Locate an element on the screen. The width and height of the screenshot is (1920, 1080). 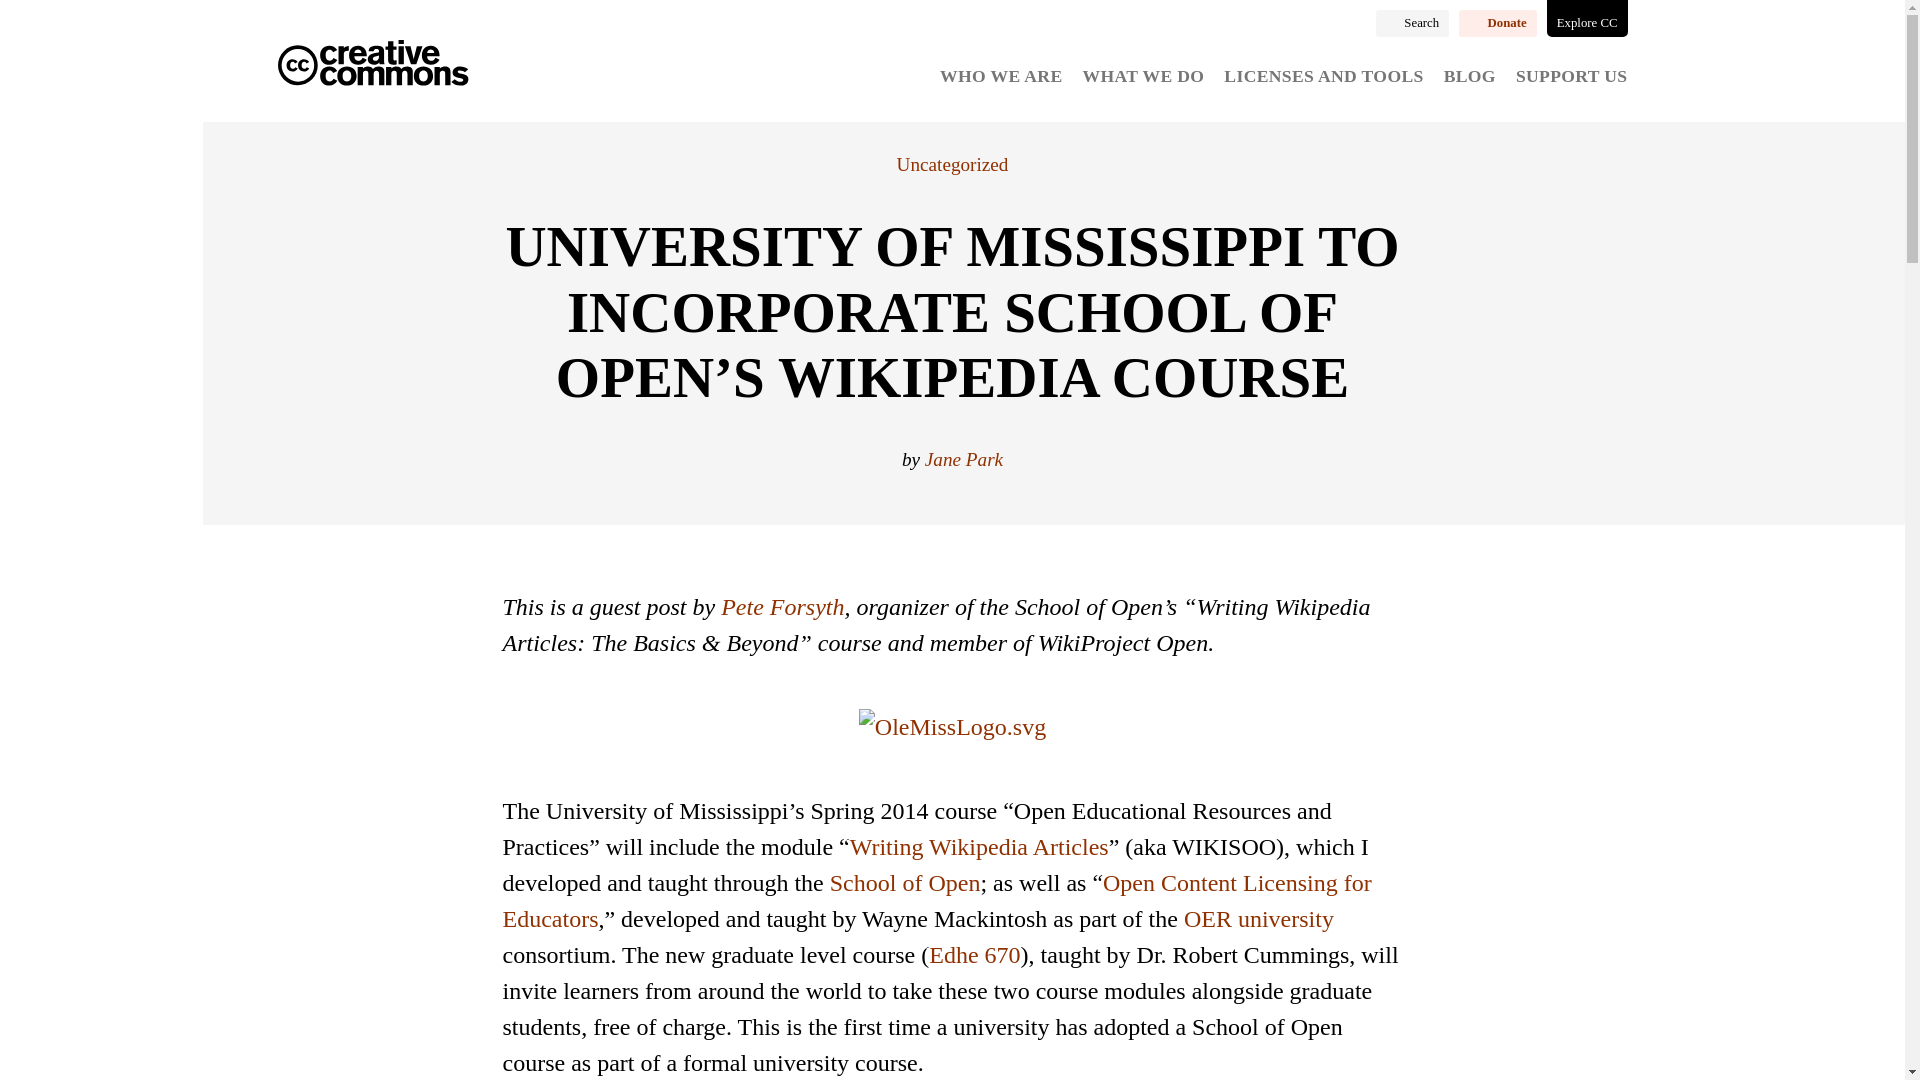
Search is located at coordinates (1412, 22).